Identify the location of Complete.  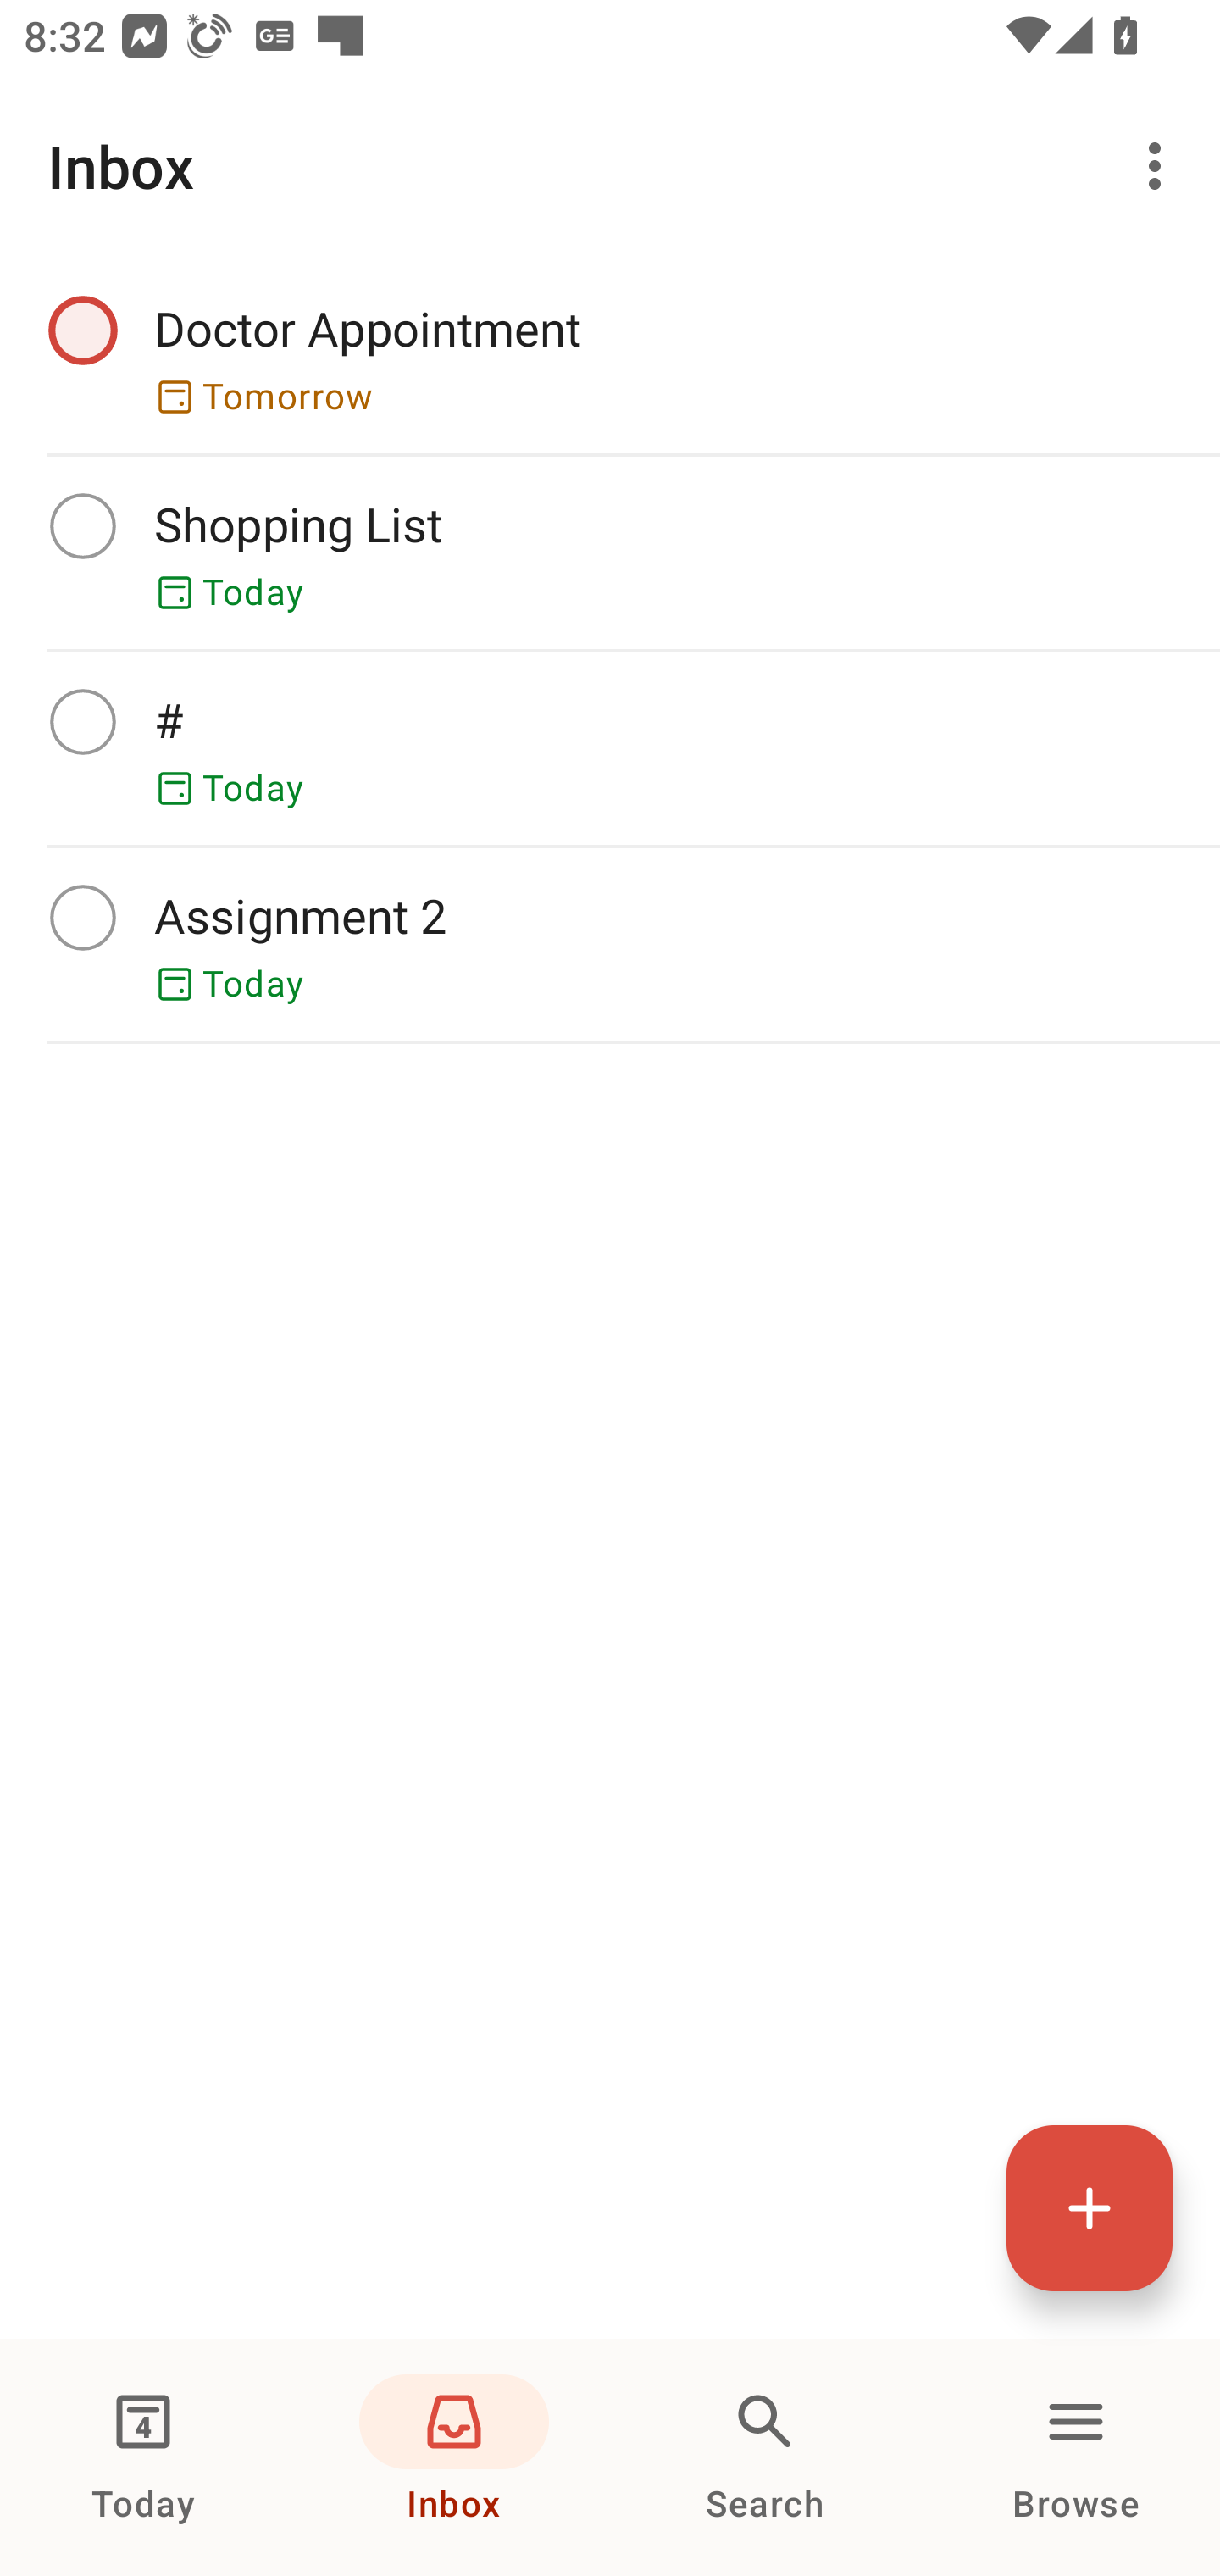
(82, 720).